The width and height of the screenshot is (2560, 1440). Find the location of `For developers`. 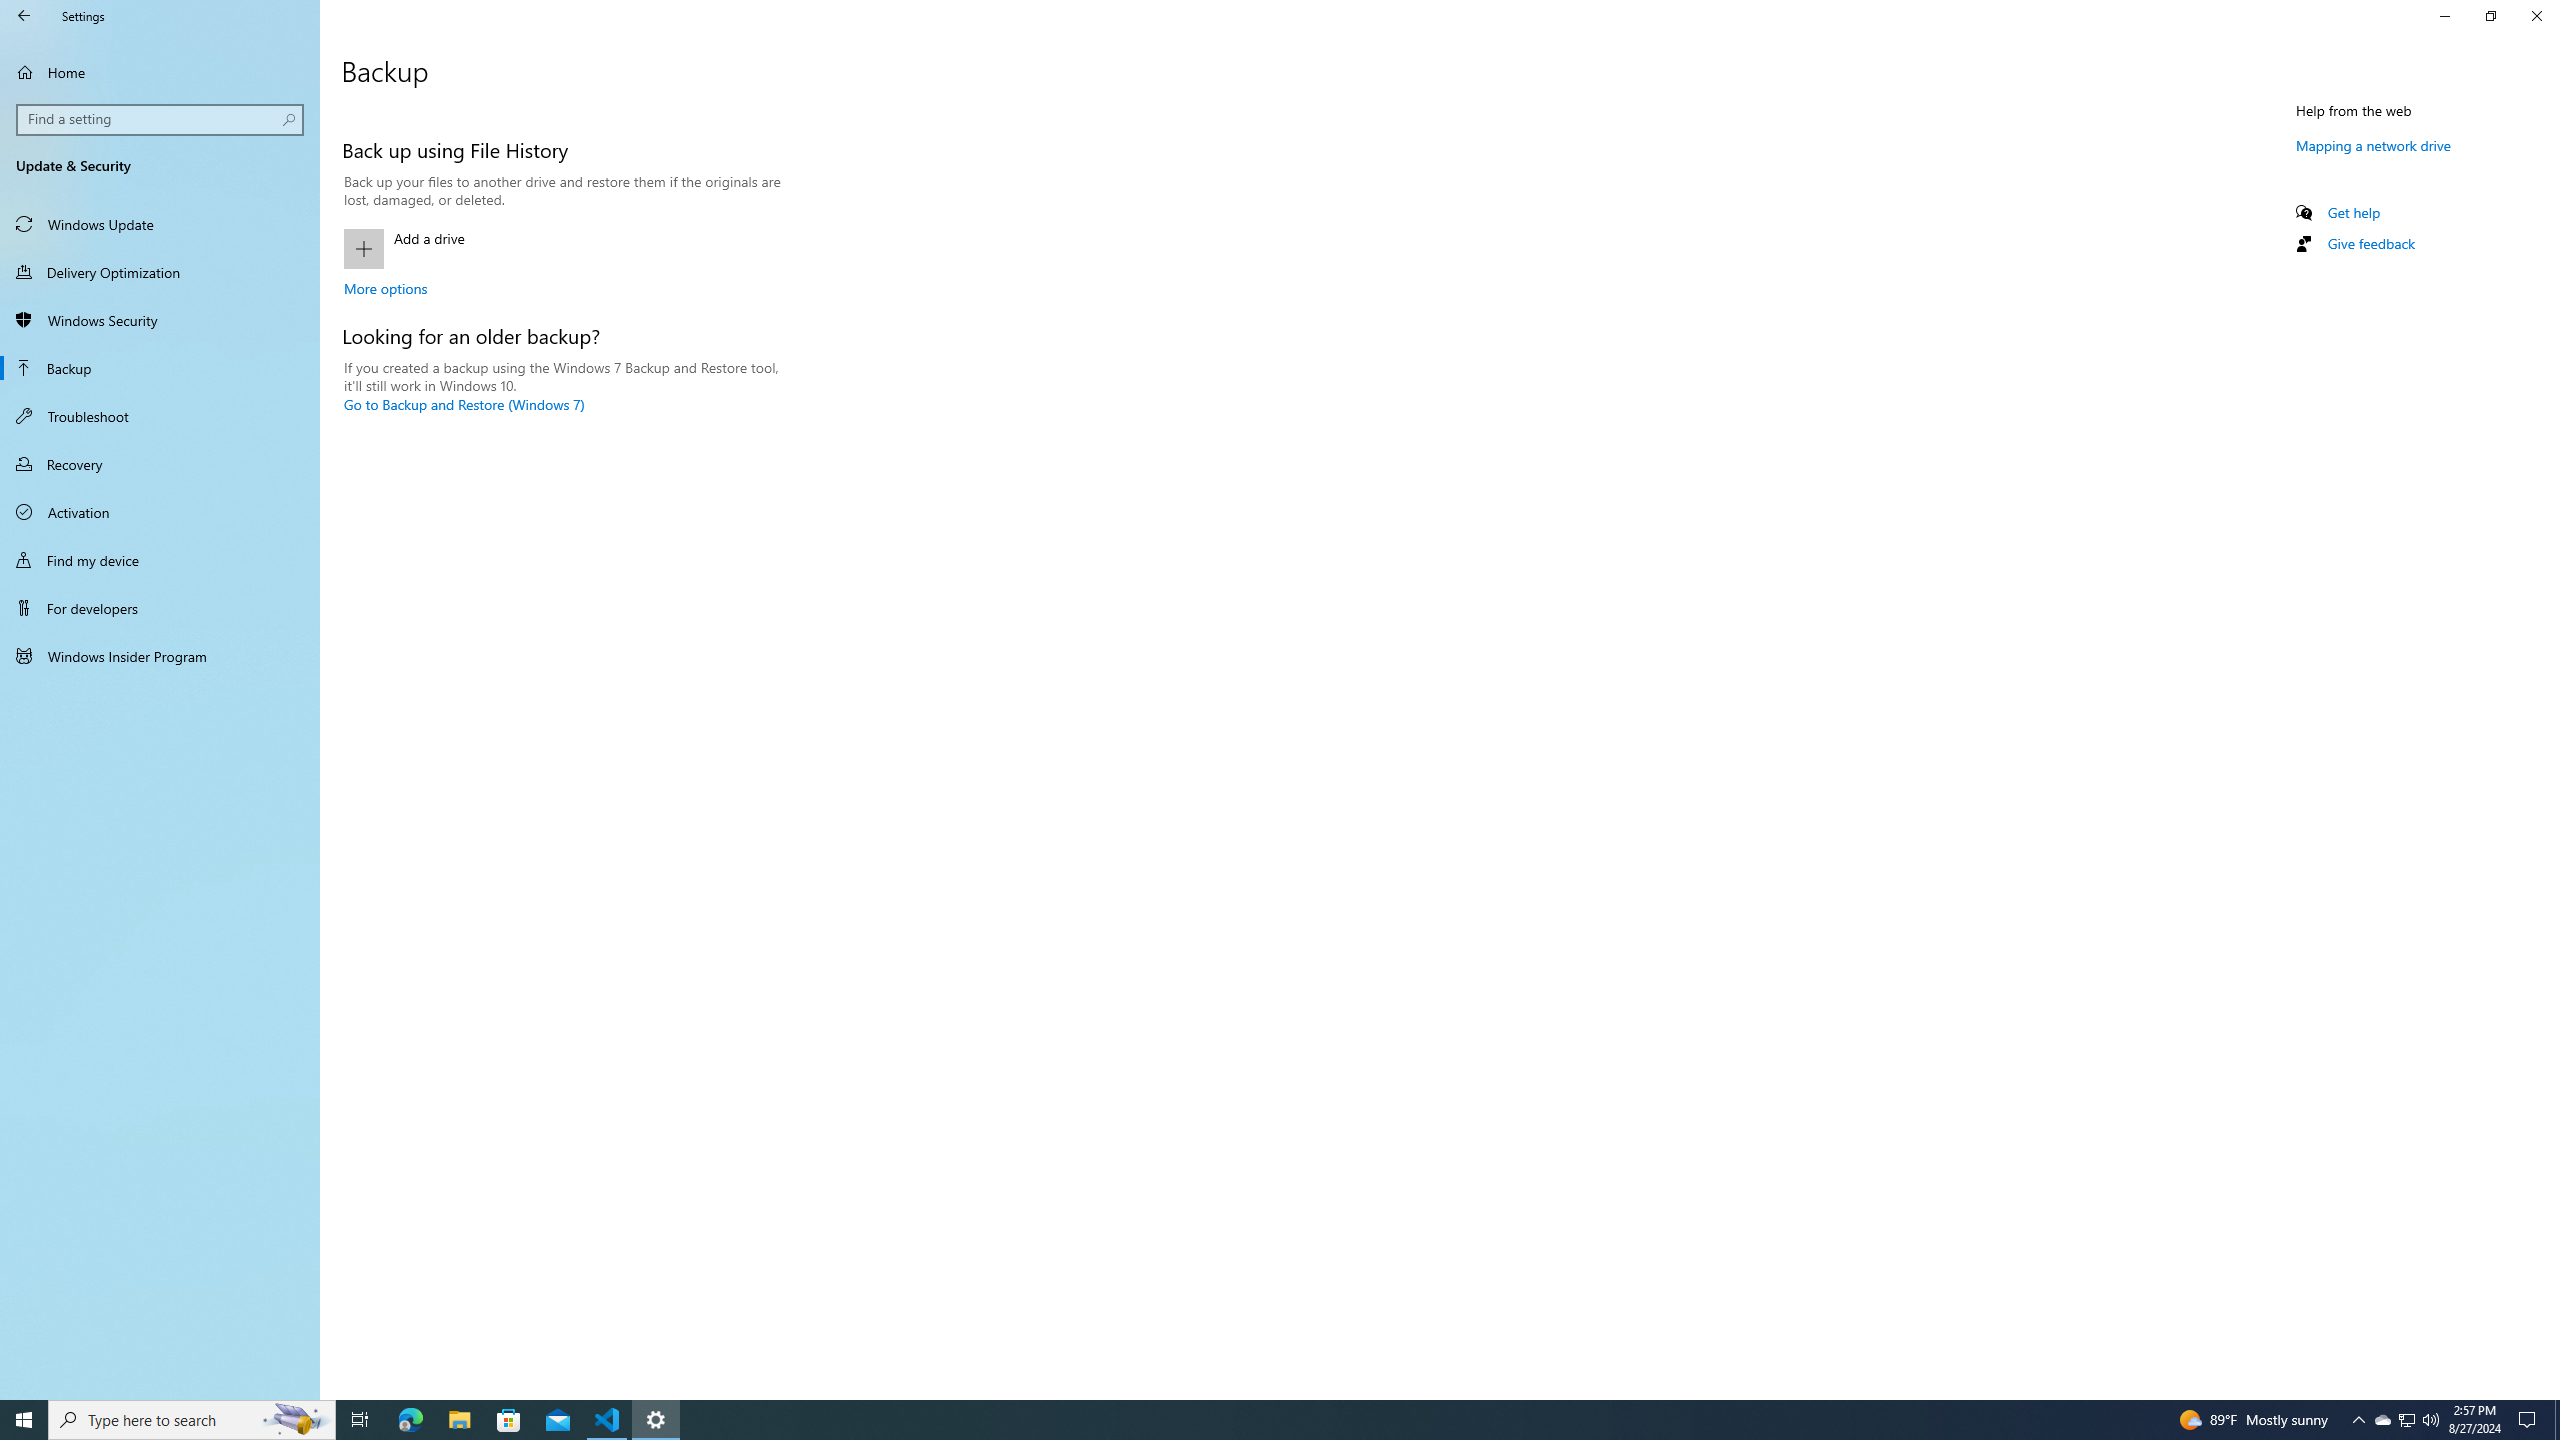

For developers is located at coordinates (160, 608).